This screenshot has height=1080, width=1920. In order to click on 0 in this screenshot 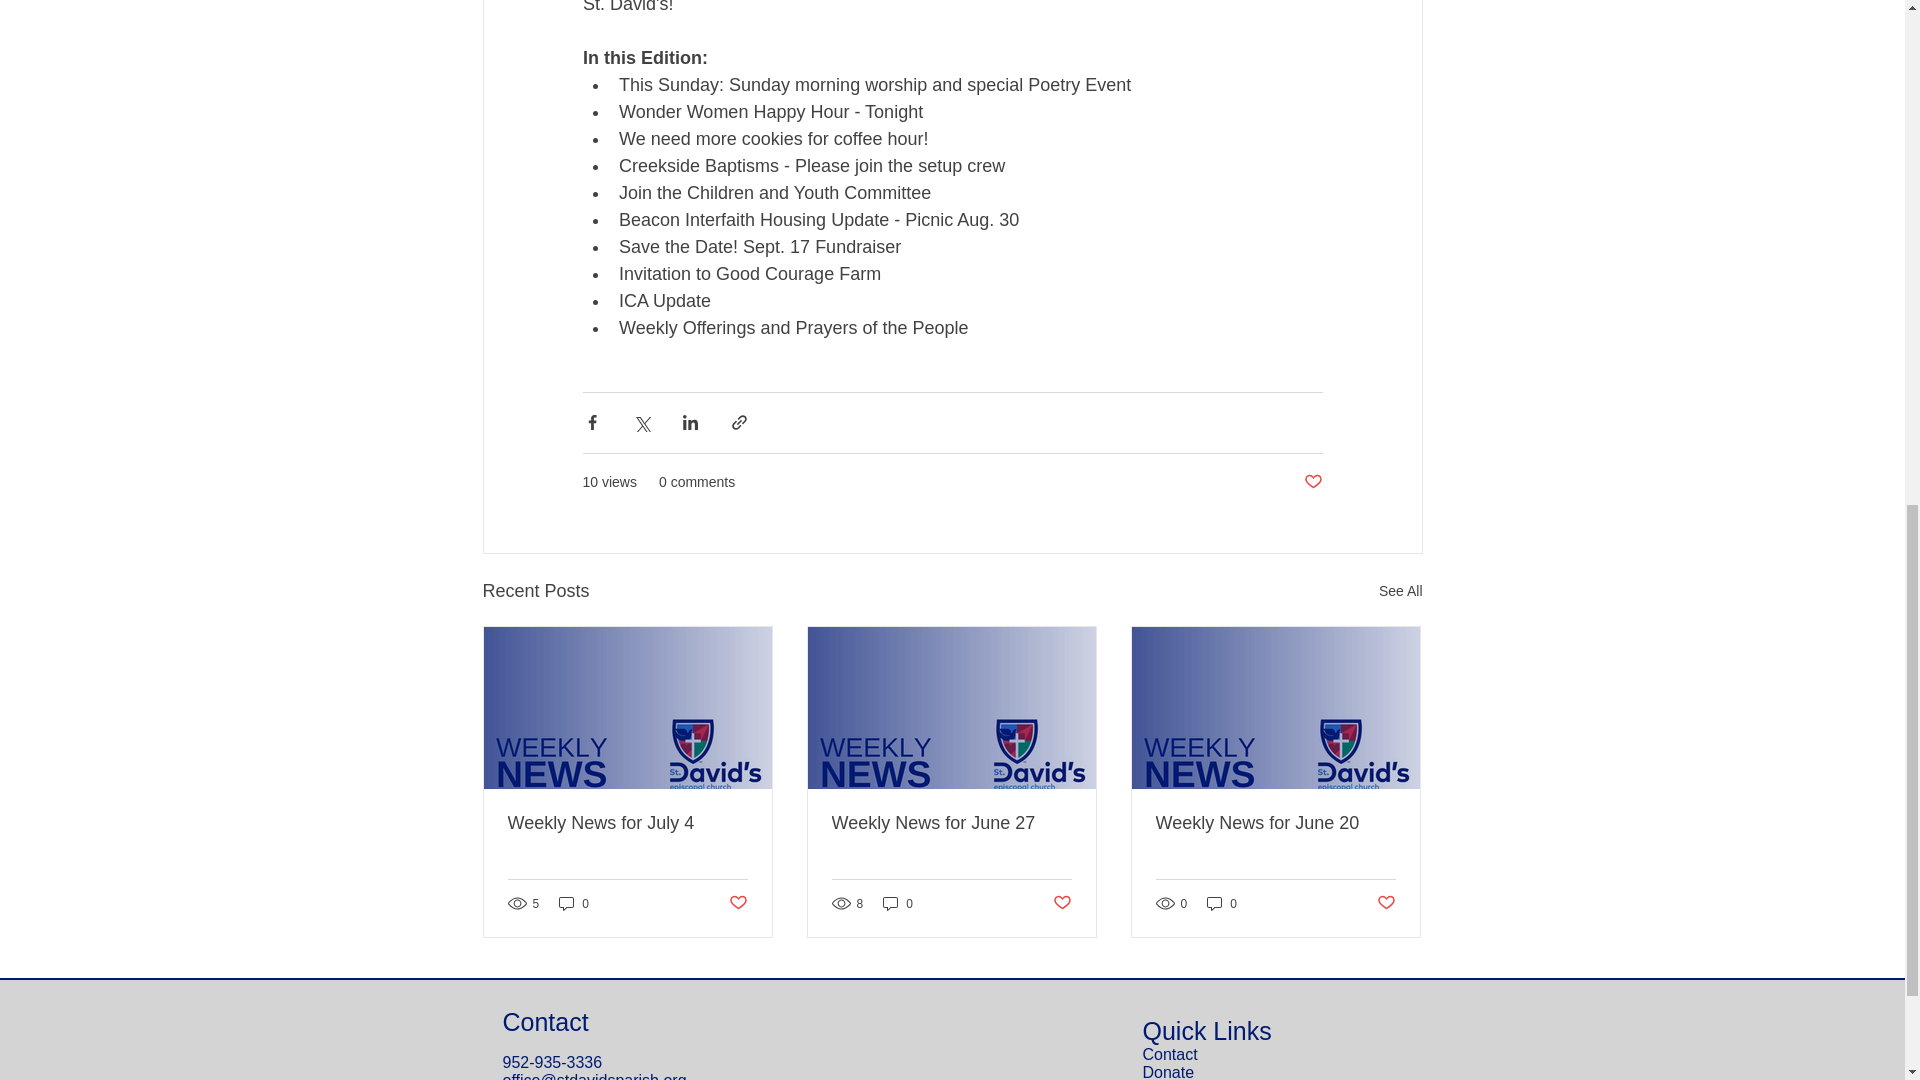, I will do `click(898, 903)`.